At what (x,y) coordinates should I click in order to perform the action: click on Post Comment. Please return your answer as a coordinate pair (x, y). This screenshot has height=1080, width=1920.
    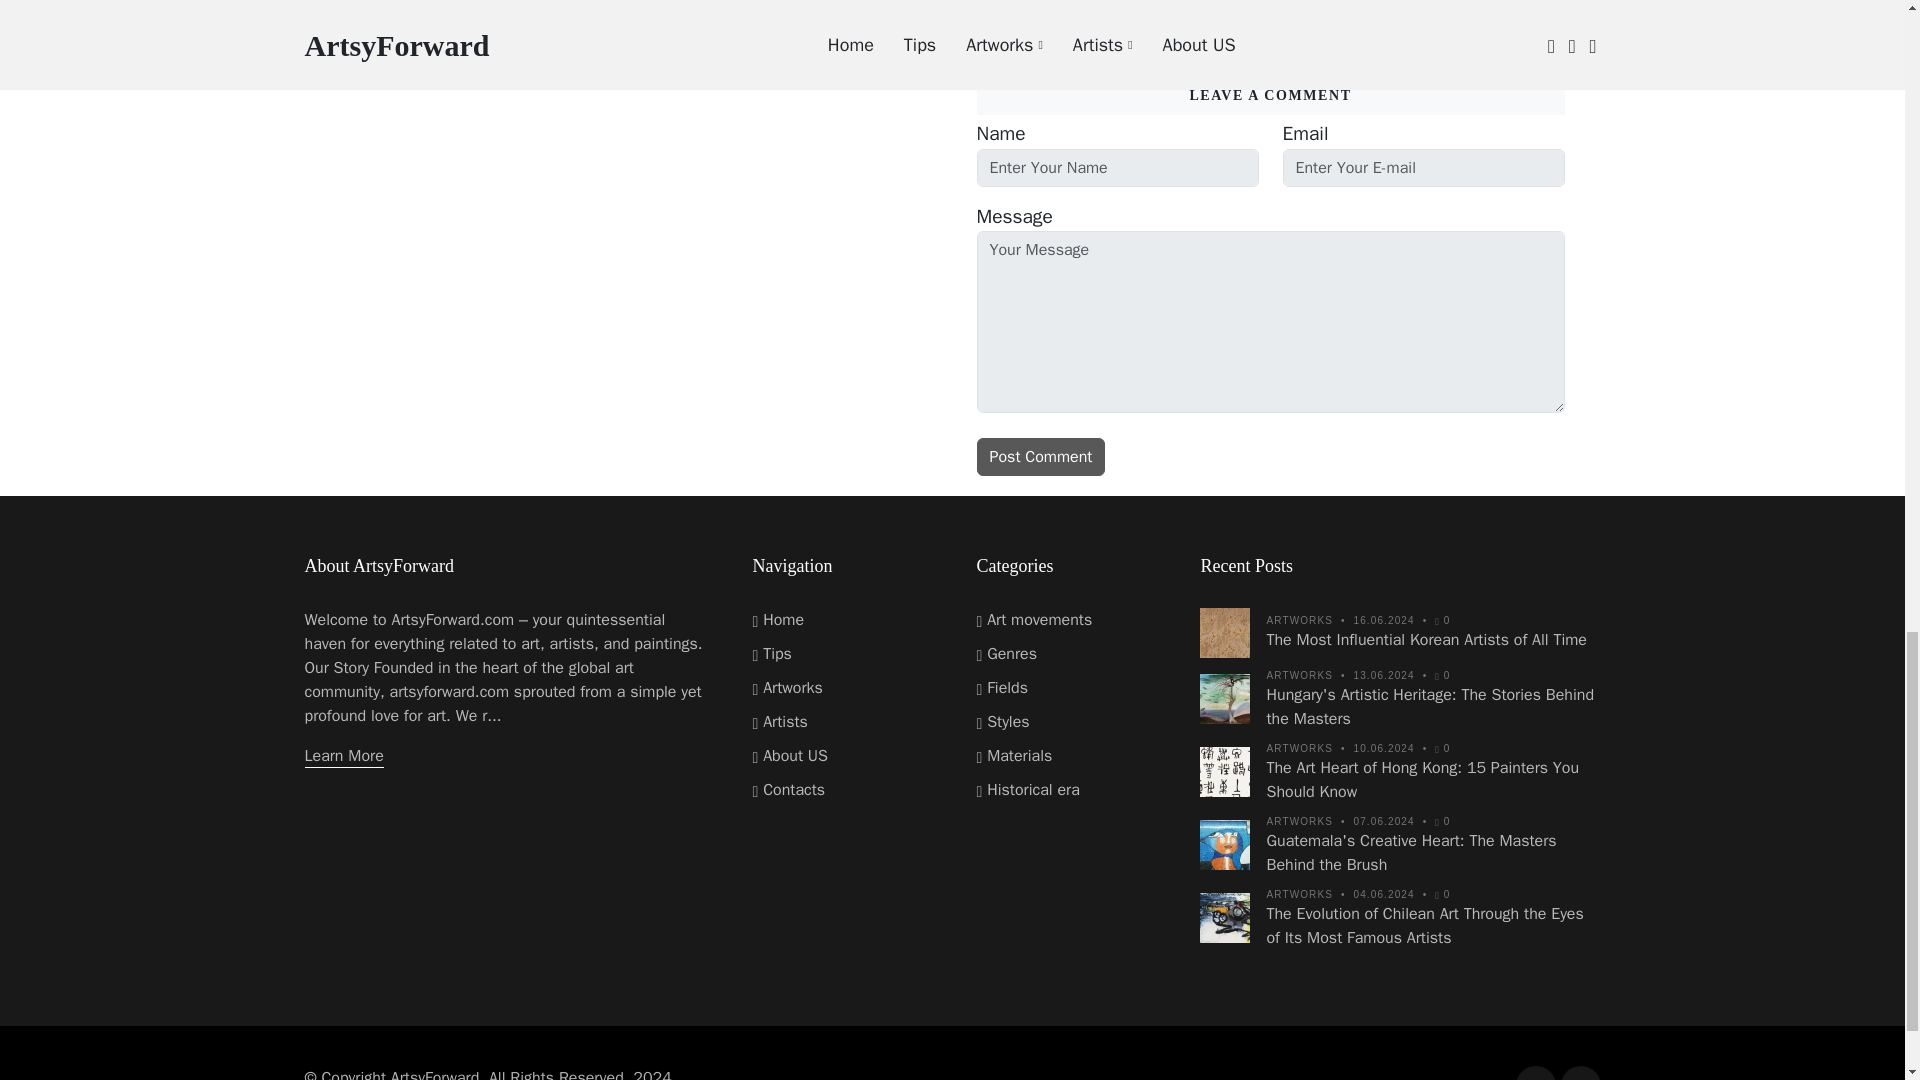
    Looking at the image, I should click on (1040, 457).